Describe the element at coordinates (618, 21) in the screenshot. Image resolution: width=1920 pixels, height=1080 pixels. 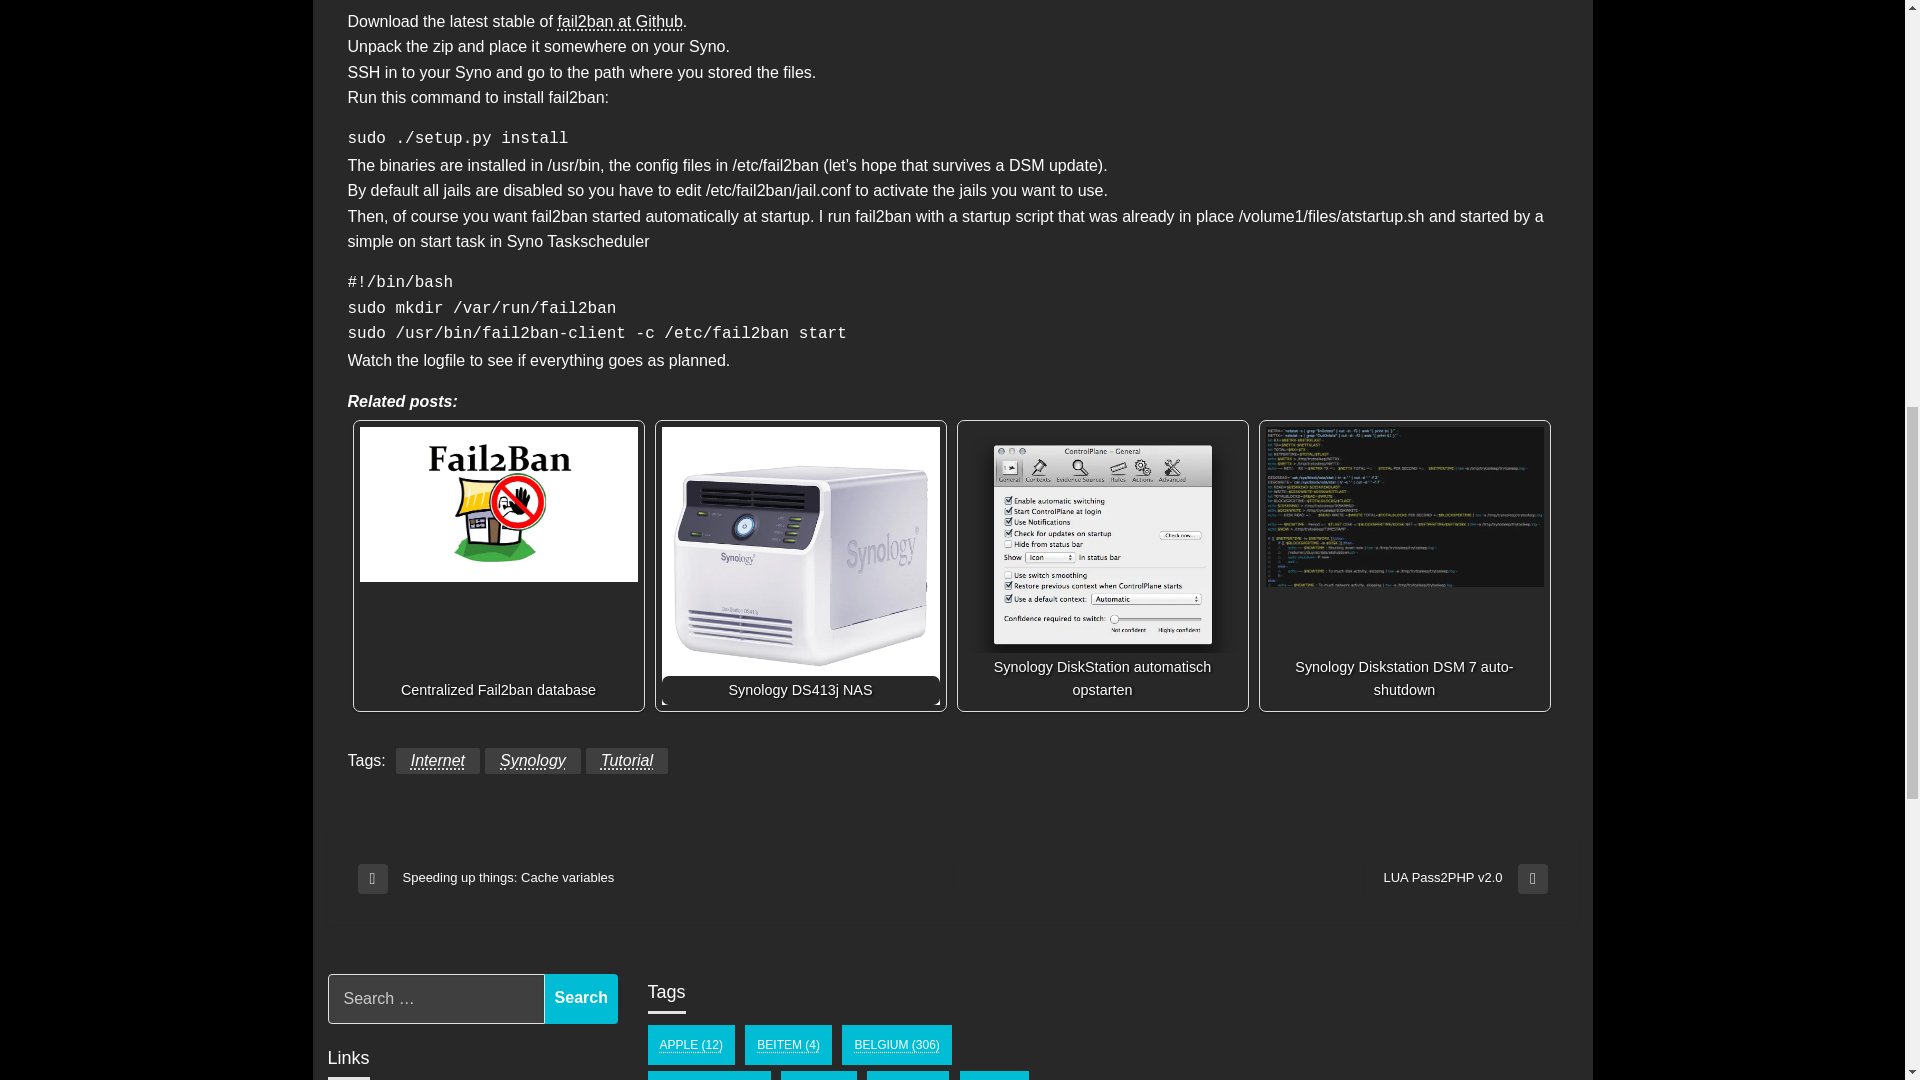
I see `fail2ban at Github` at that location.